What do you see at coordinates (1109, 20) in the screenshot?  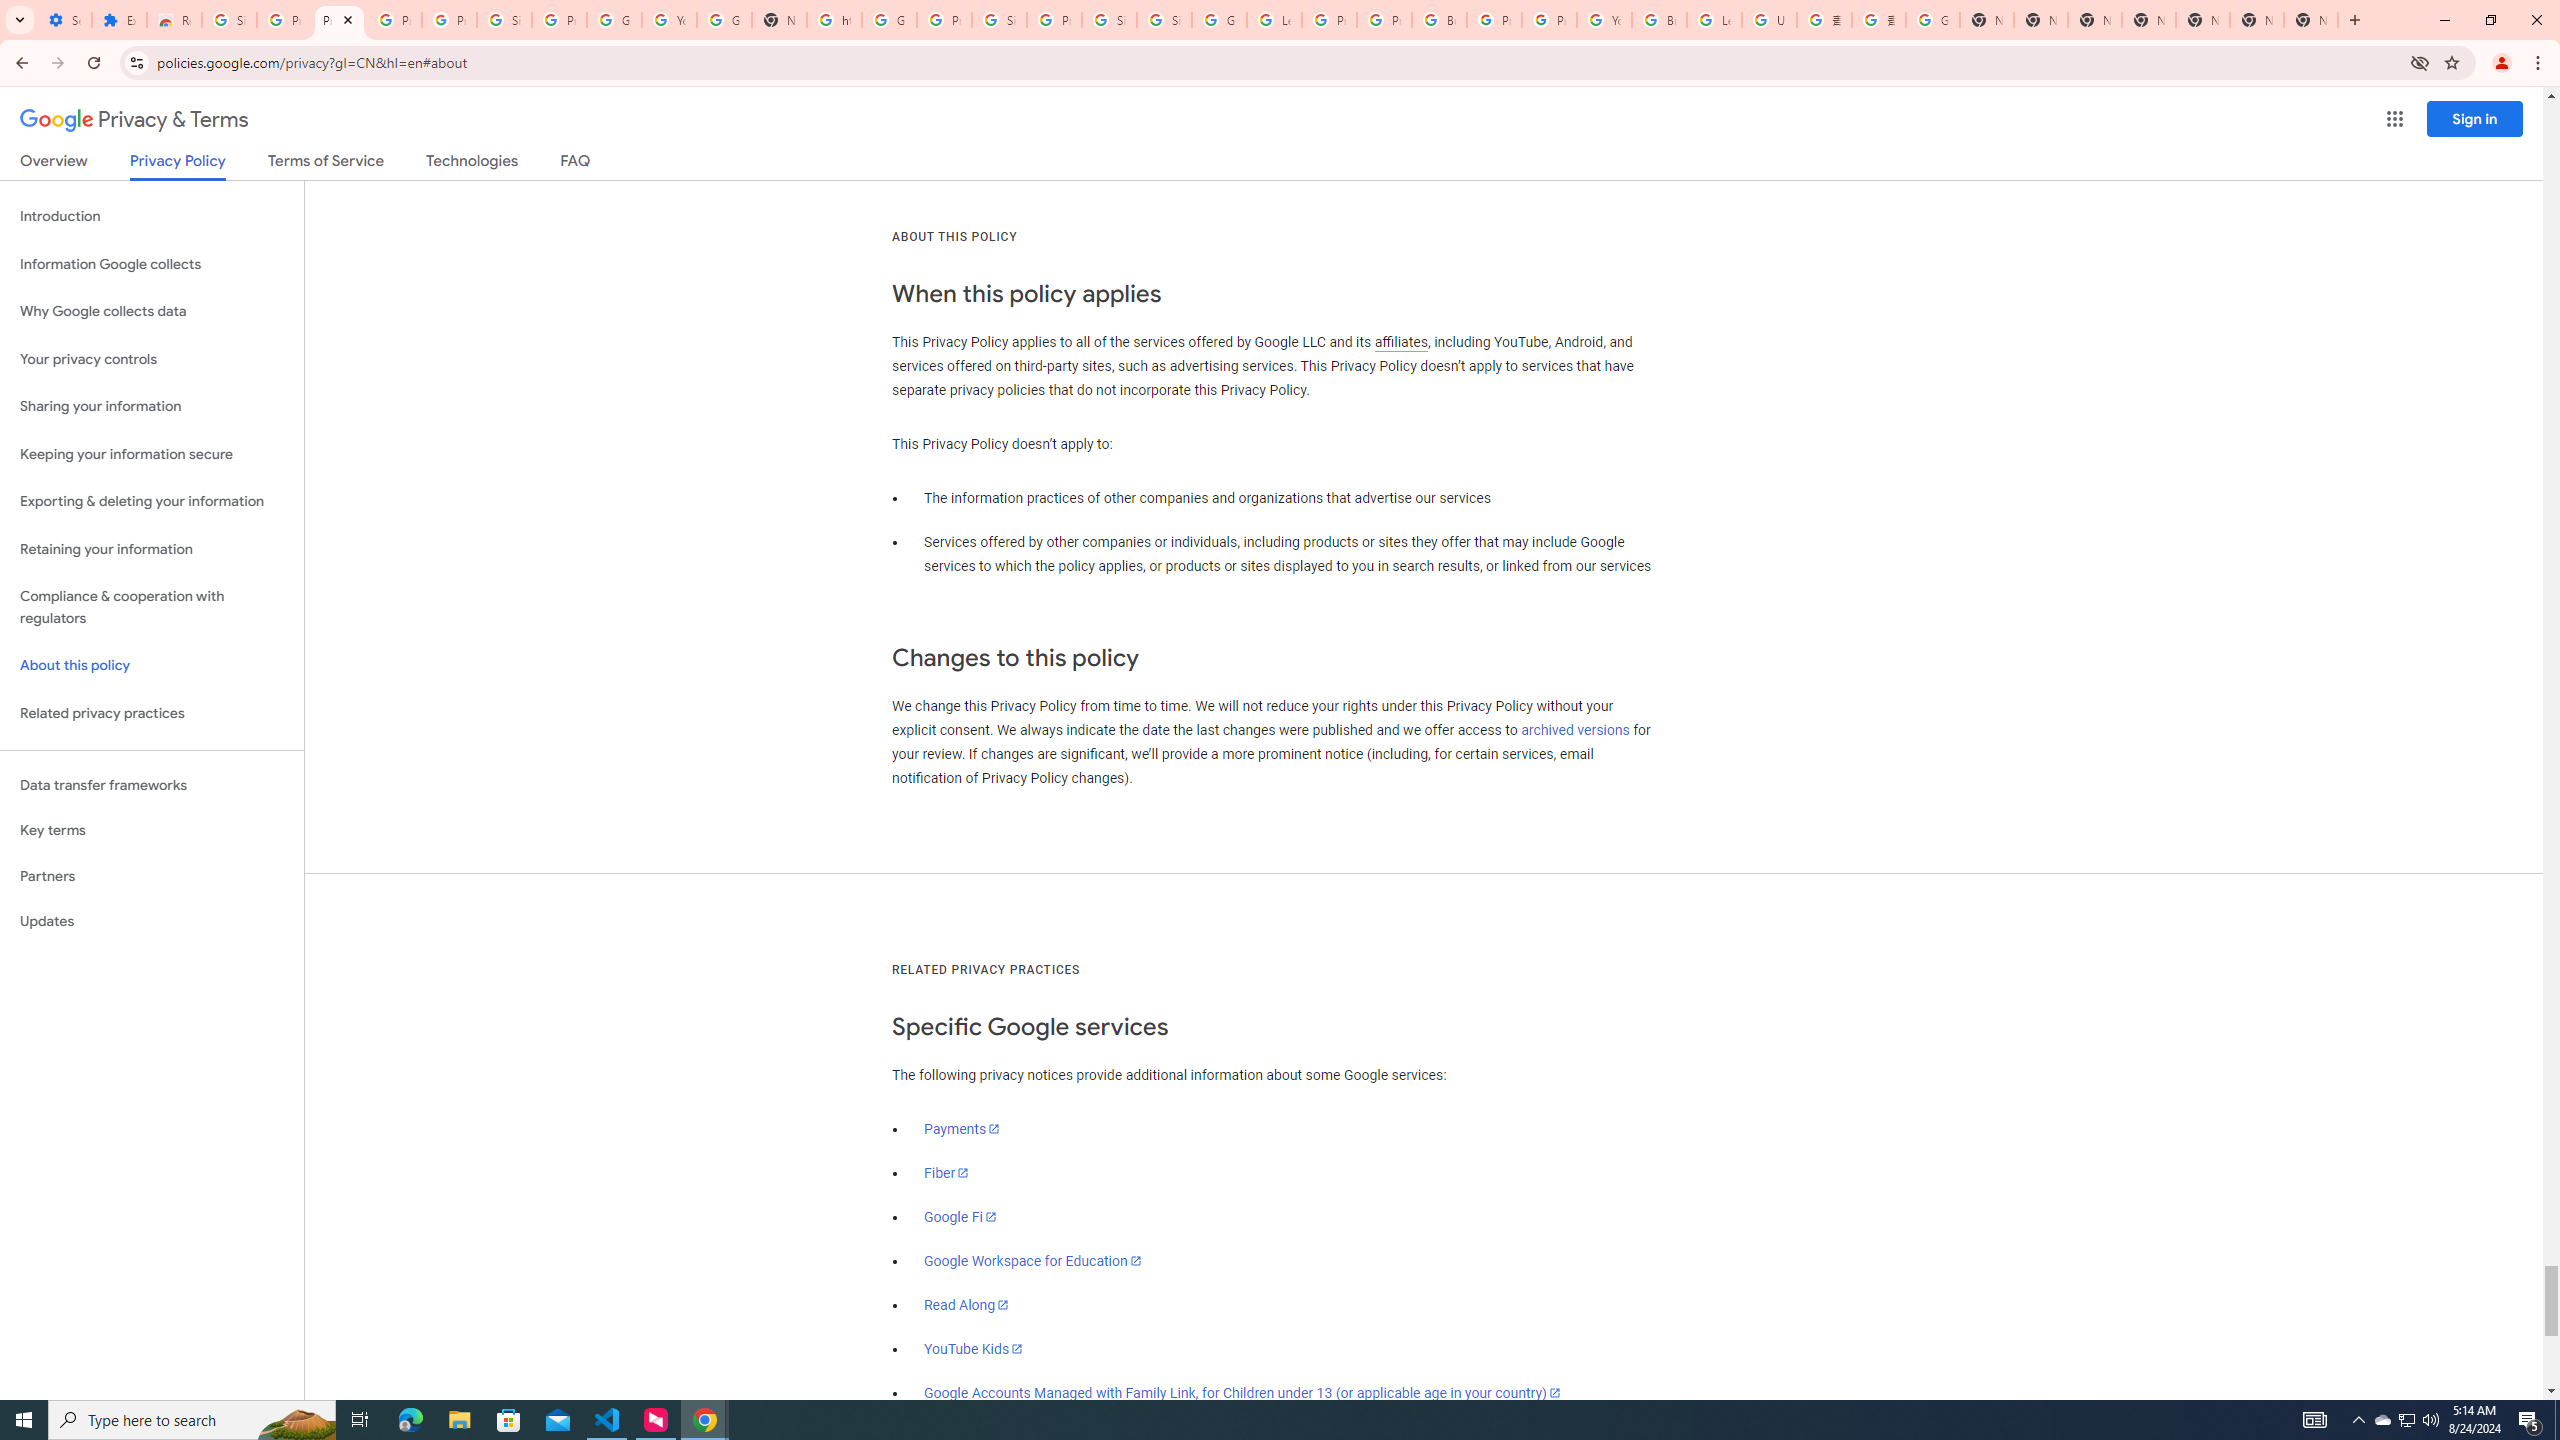 I see `Sign in - Google Accounts` at bounding box center [1109, 20].